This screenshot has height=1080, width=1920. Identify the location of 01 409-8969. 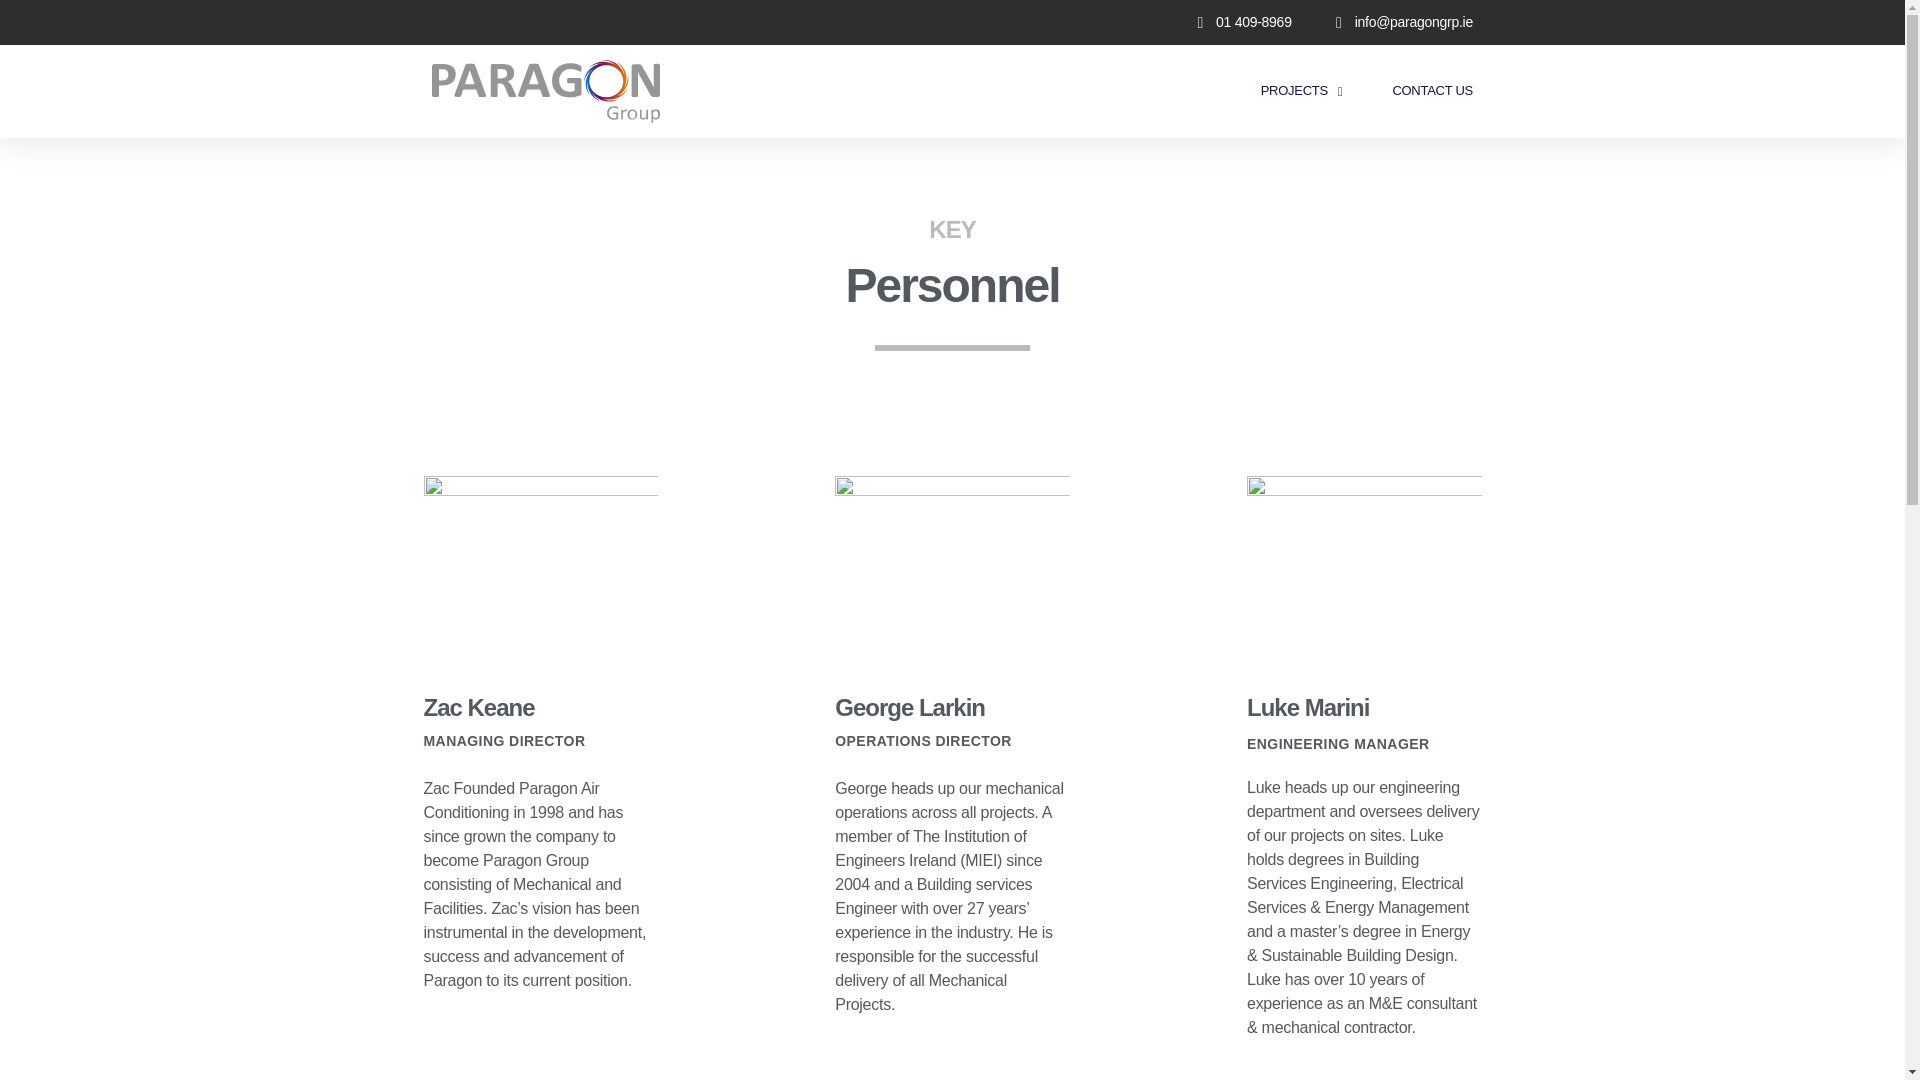
(1237, 22).